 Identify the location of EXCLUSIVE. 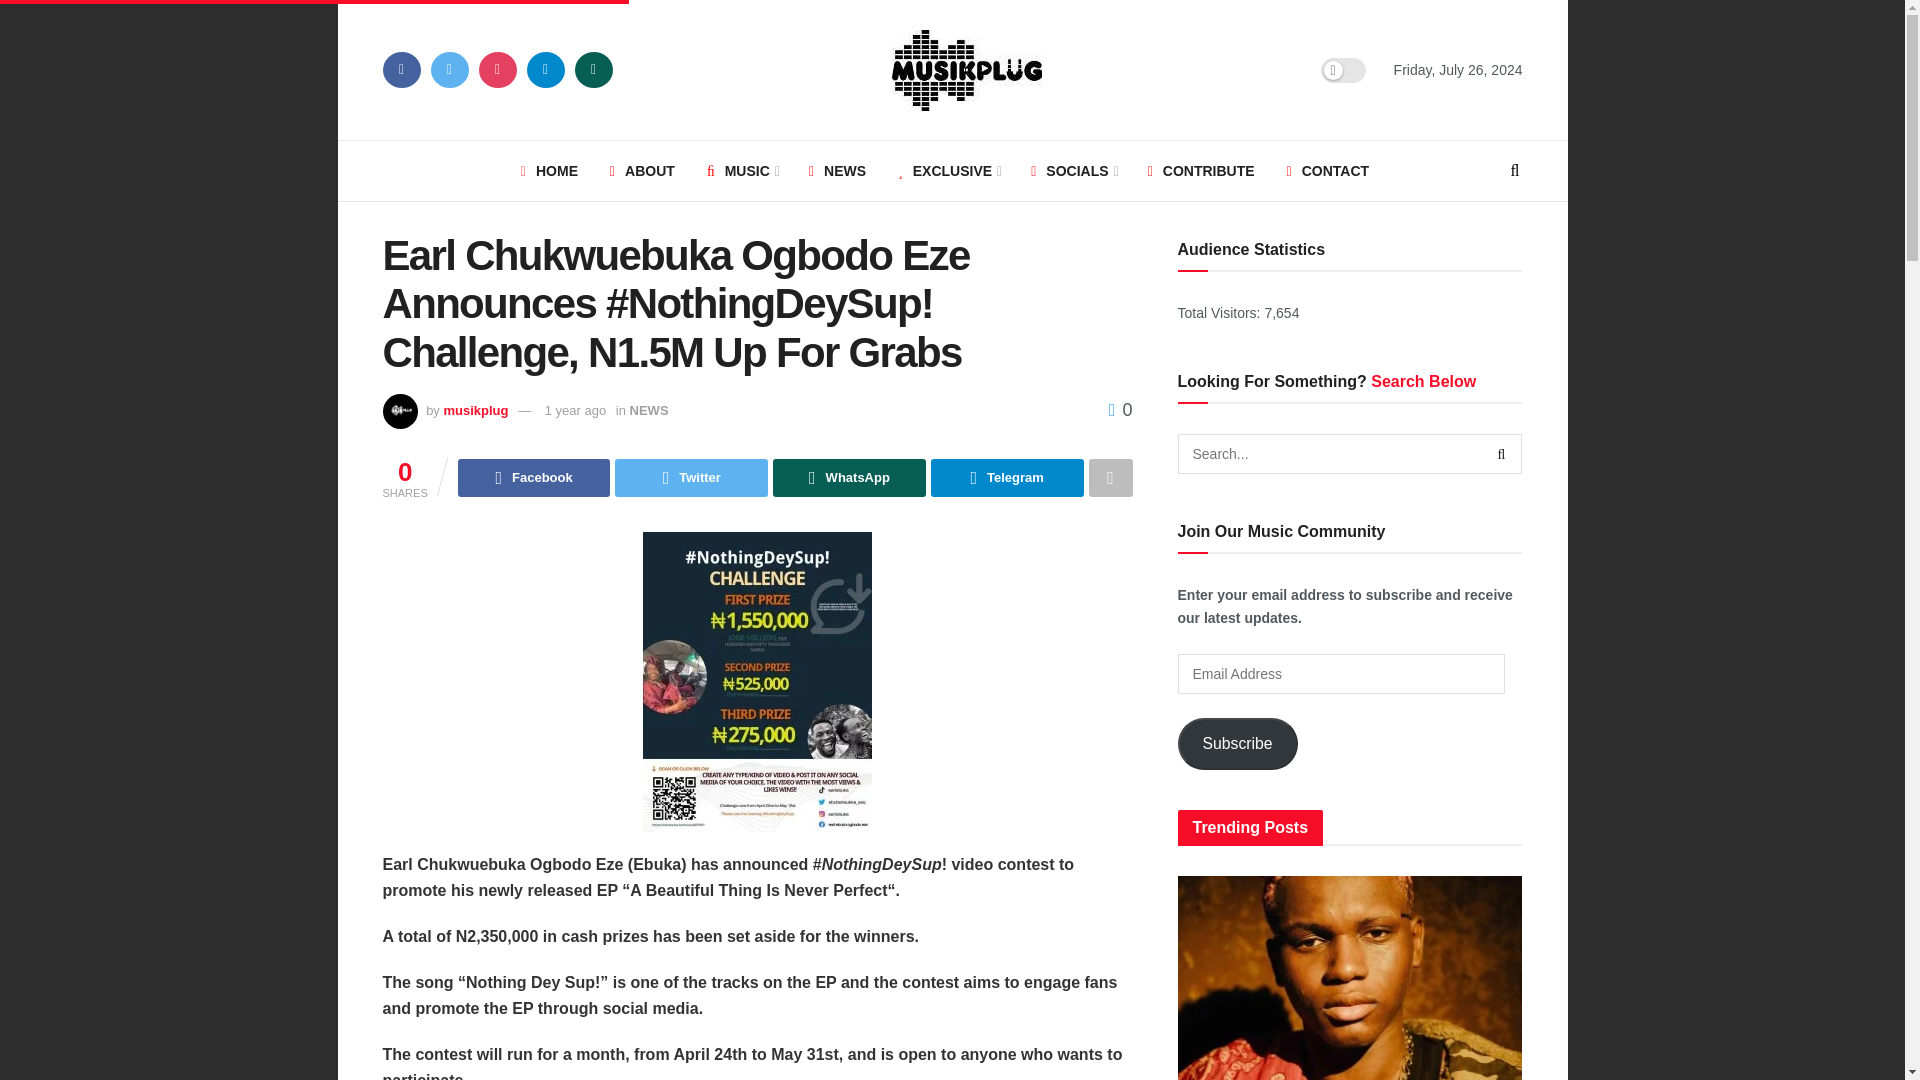
(948, 170).